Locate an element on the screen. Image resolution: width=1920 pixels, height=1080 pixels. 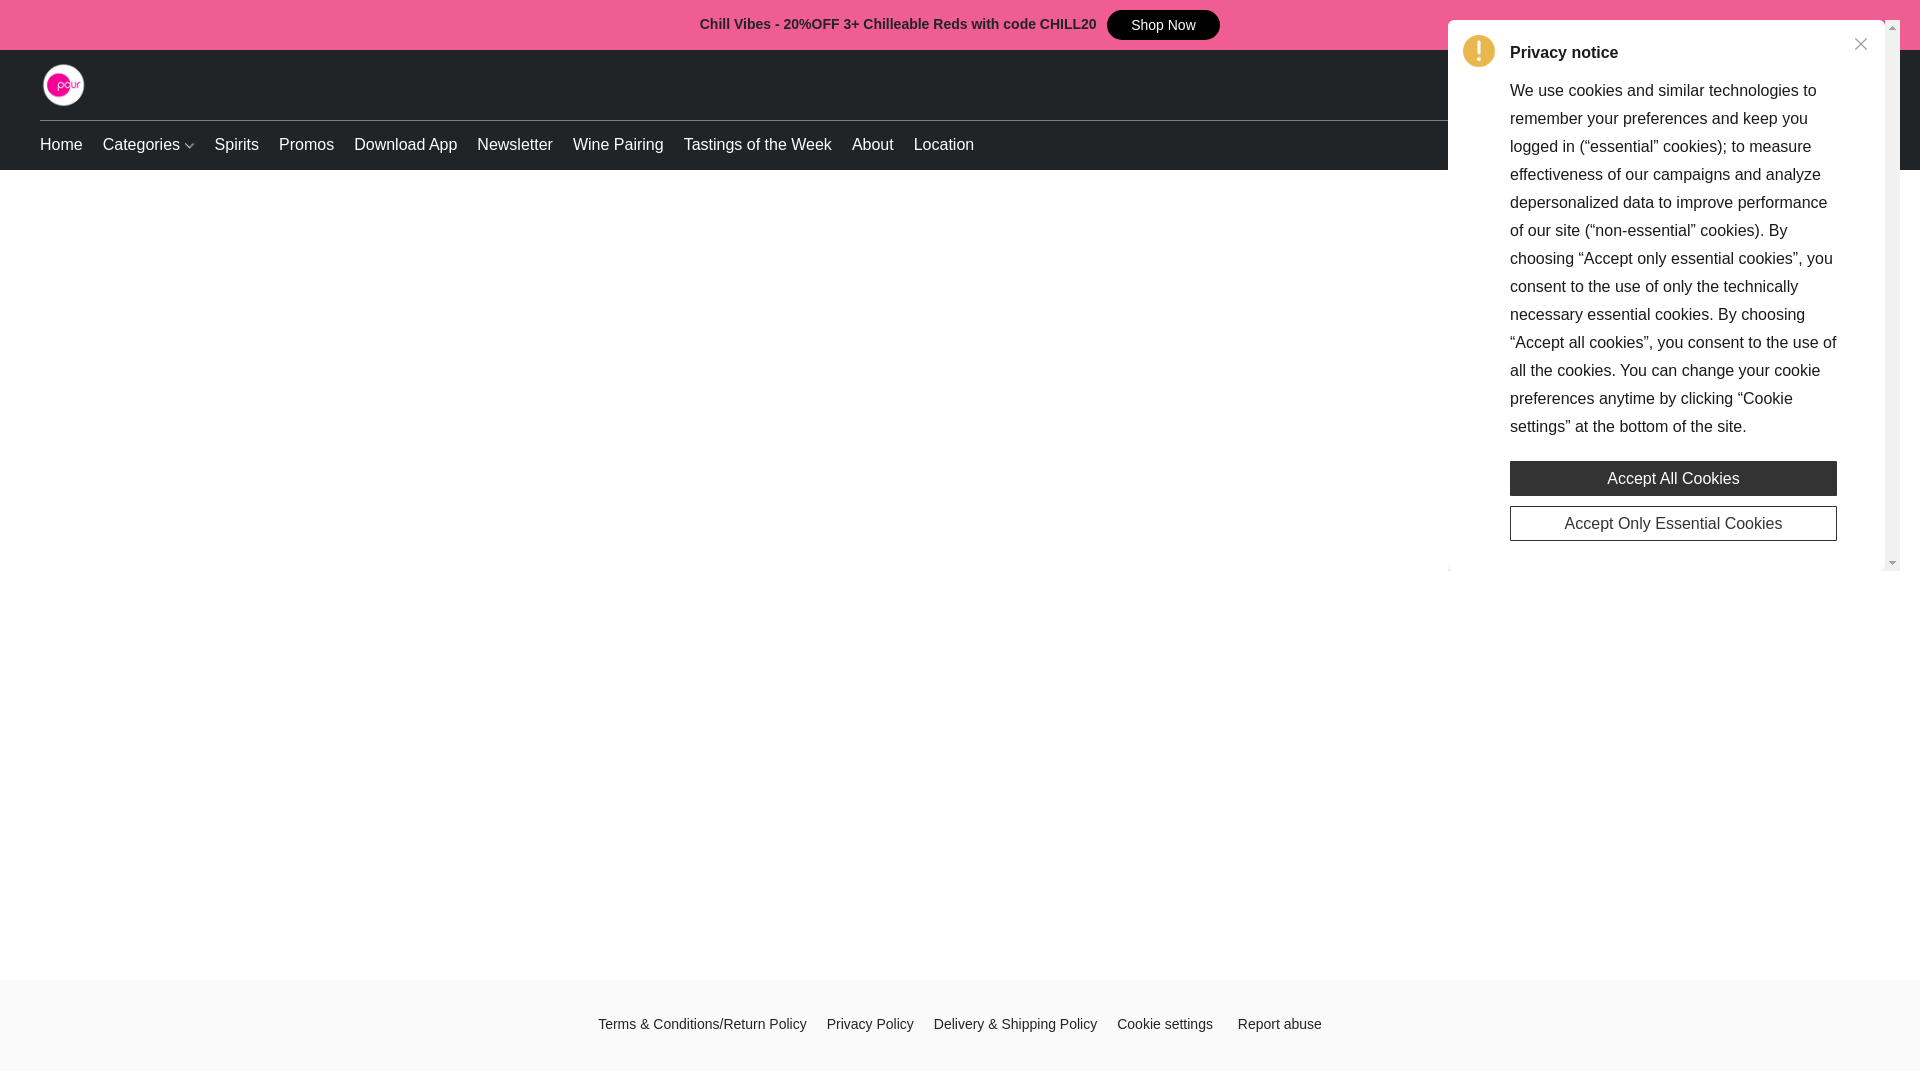
Home is located at coordinates (66, 145).